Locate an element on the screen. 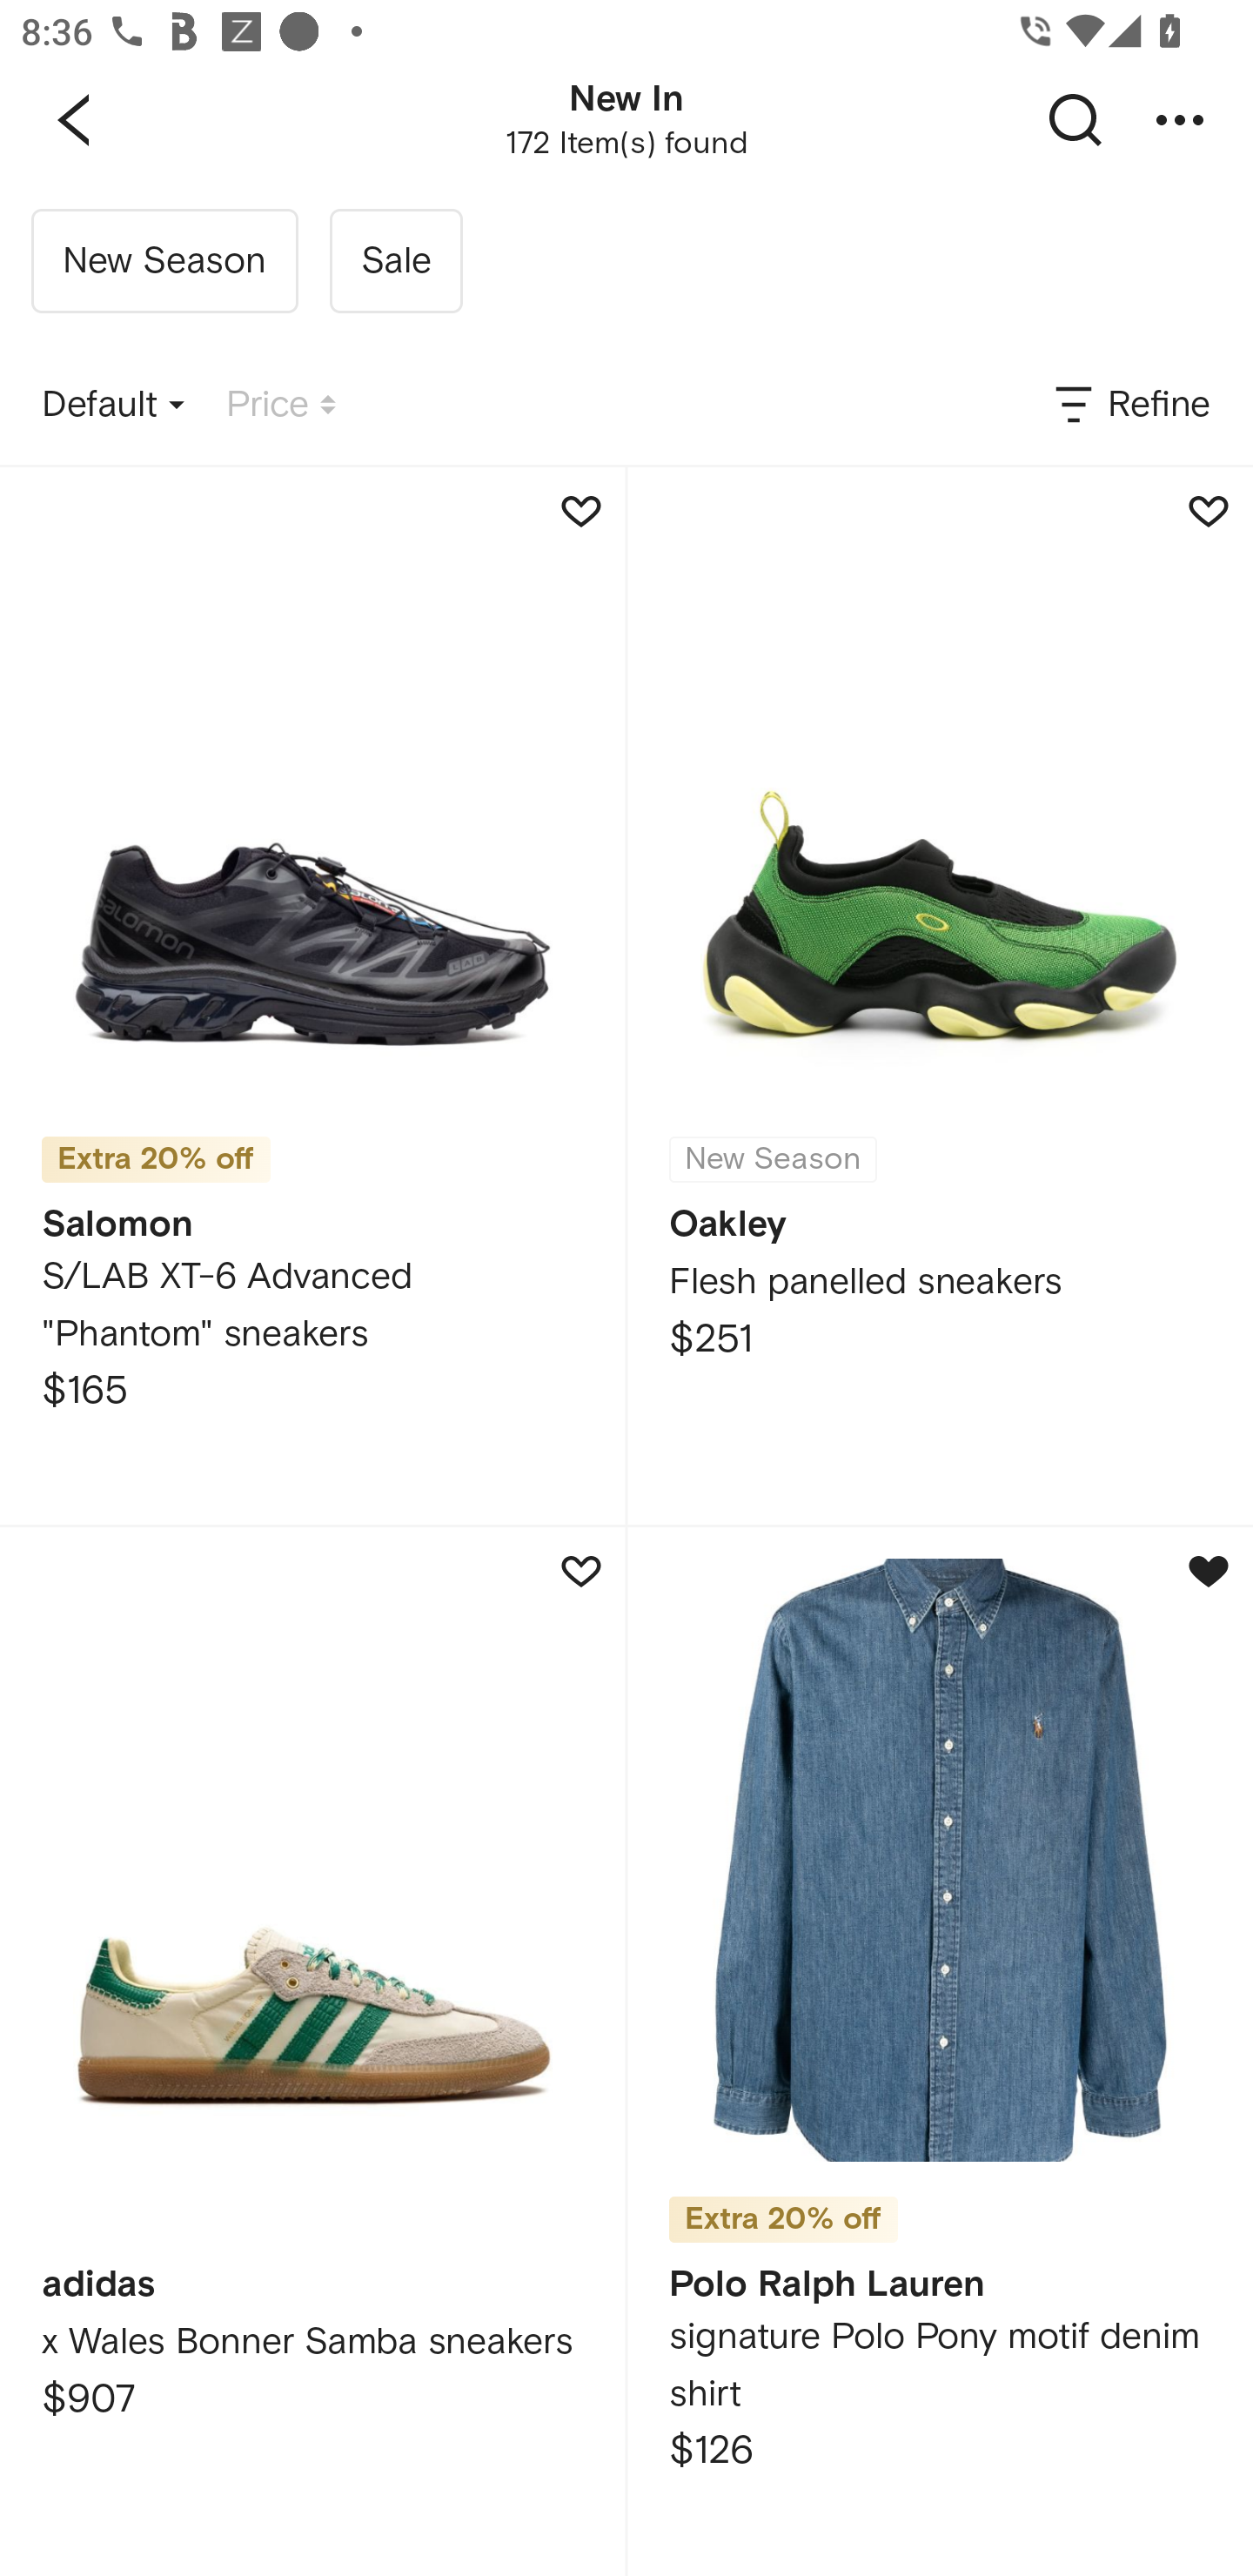  Refine is located at coordinates (1130, 406).